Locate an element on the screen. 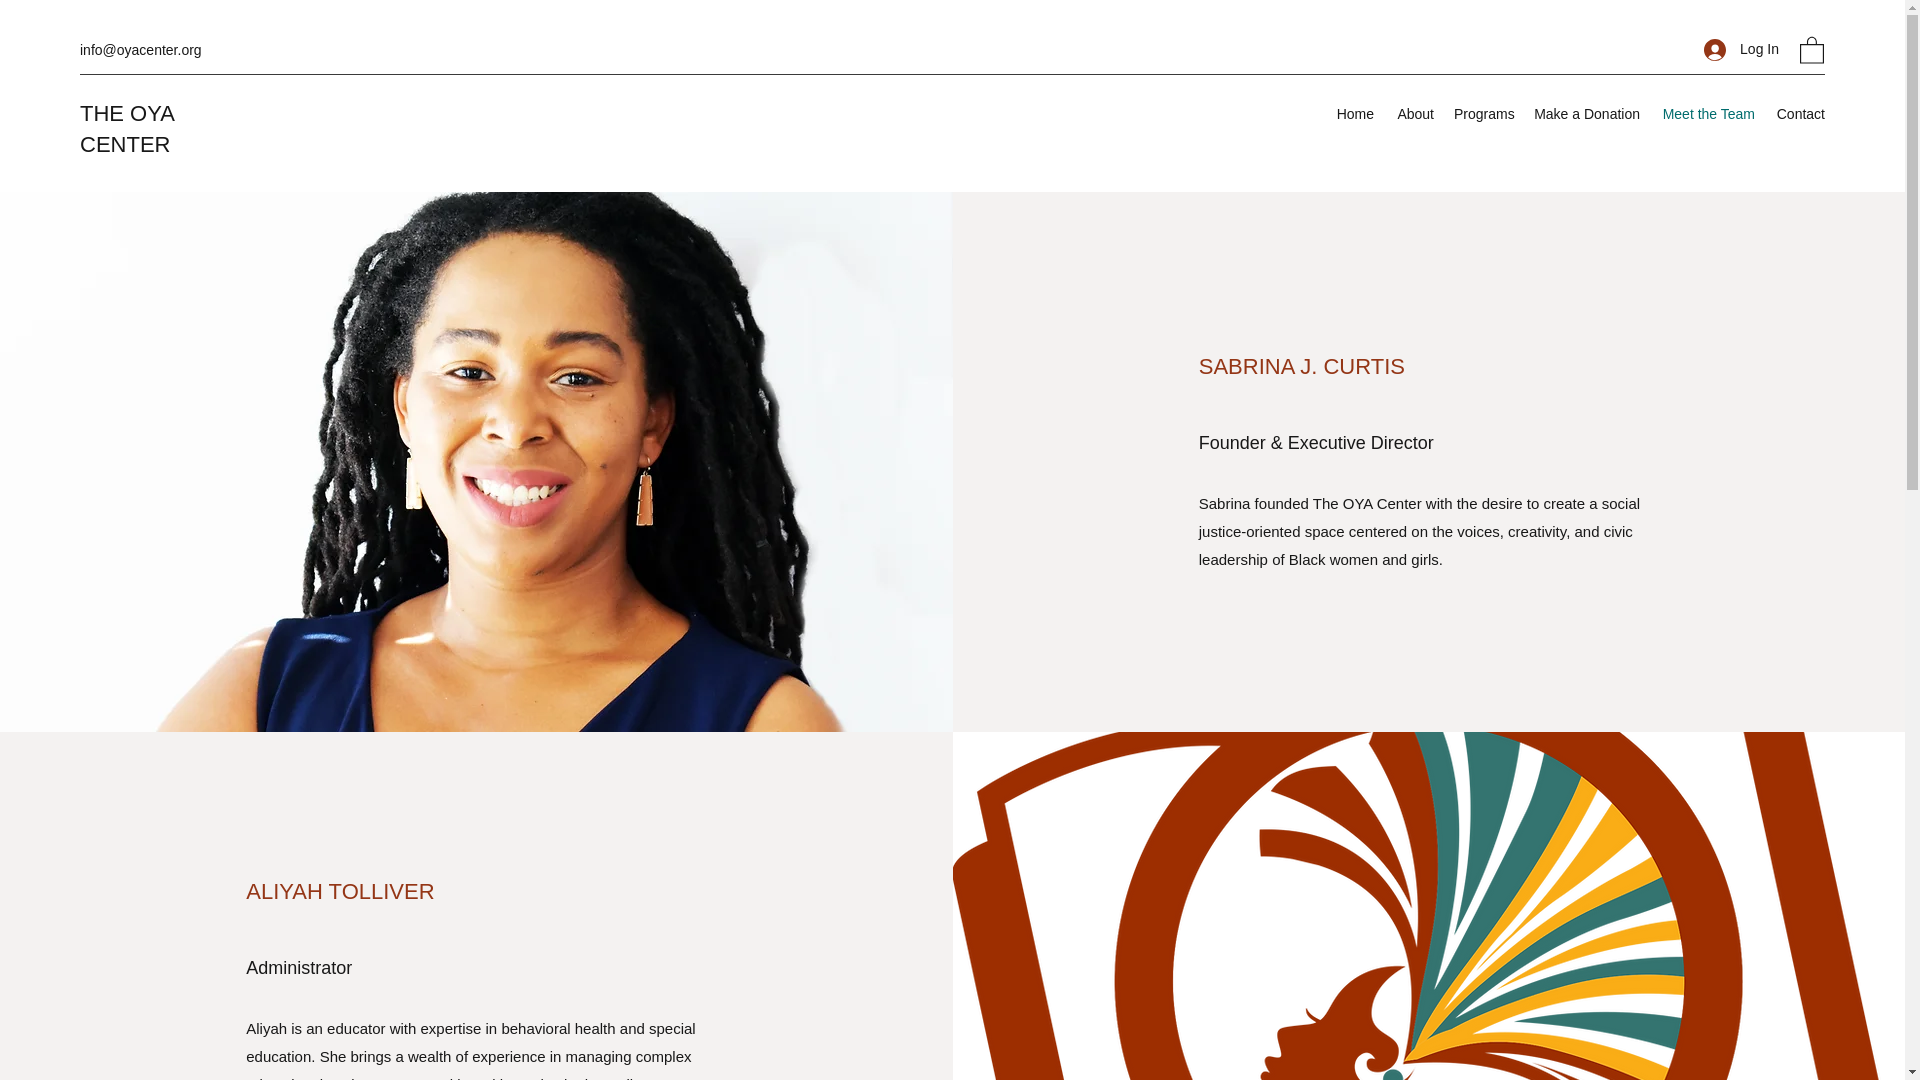 Image resolution: width=1920 pixels, height=1080 pixels. About is located at coordinates (1414, 114).